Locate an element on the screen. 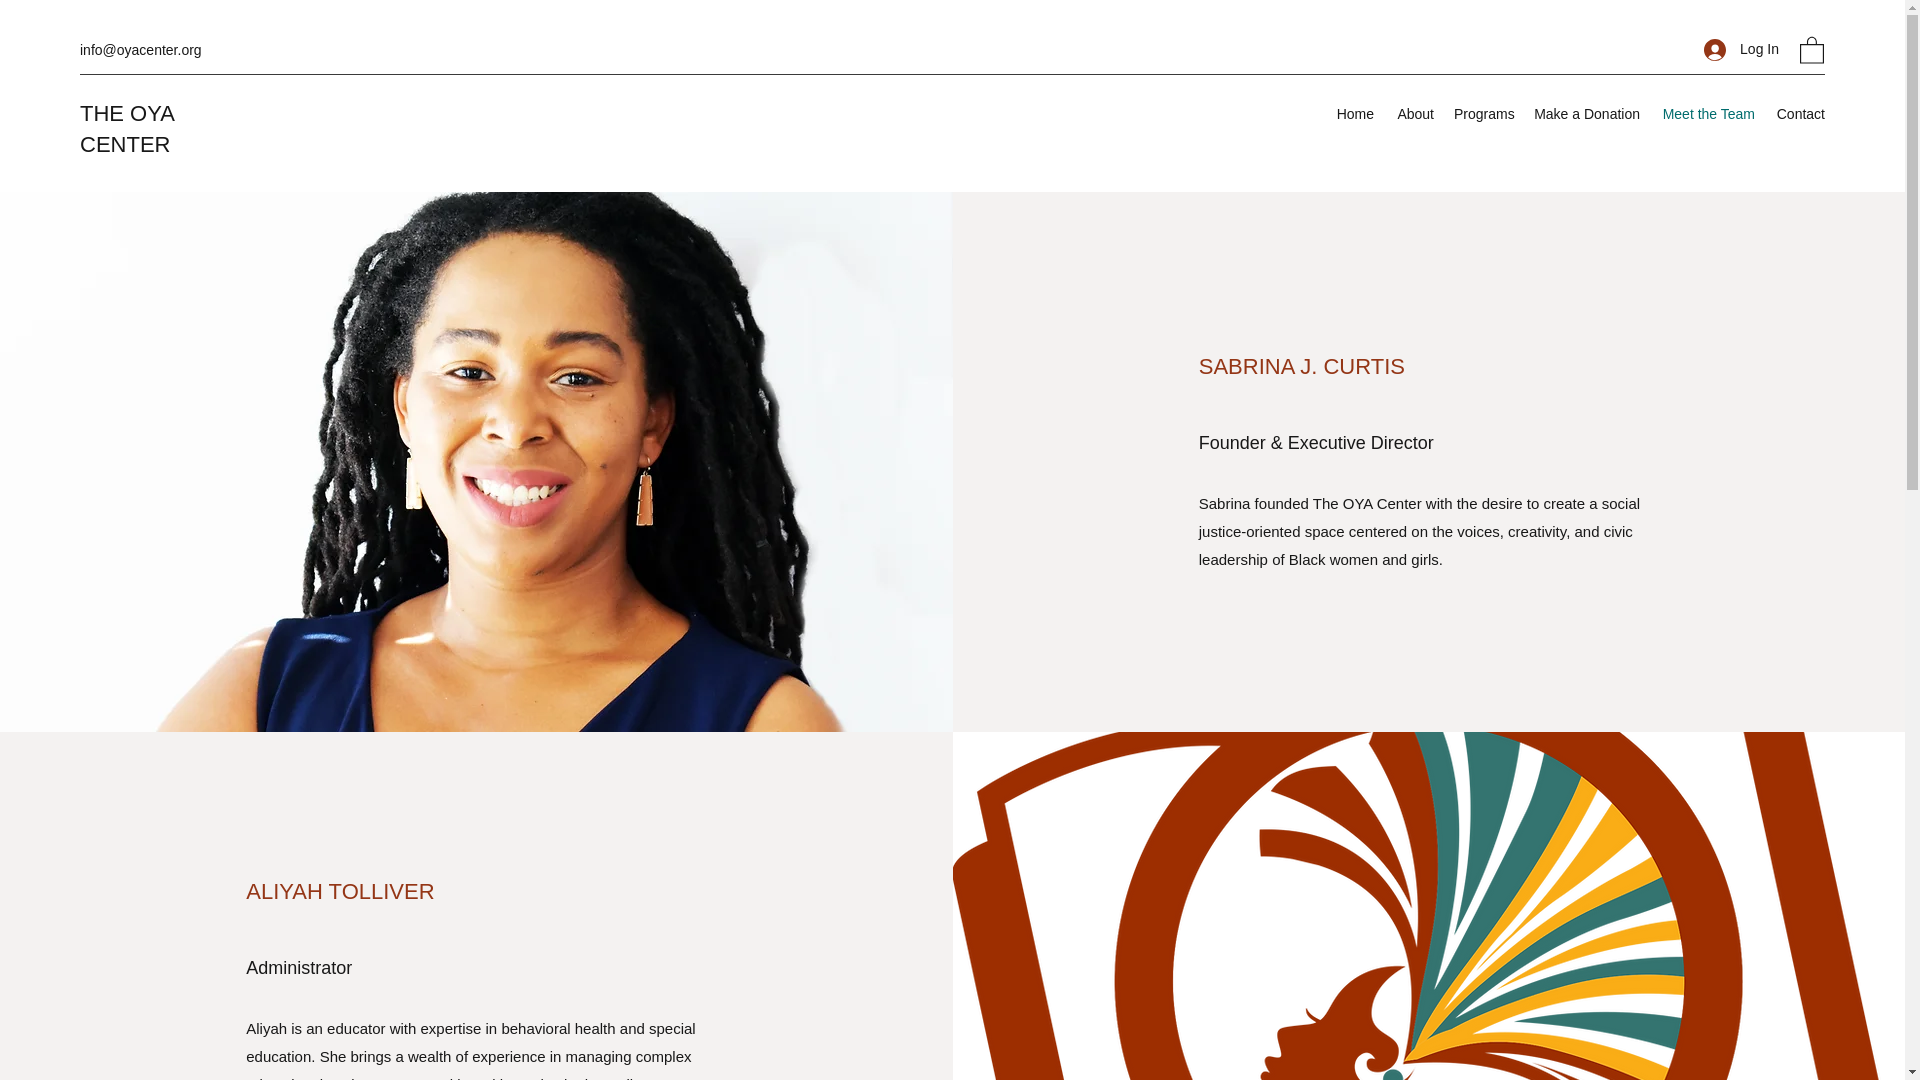 Image resolution: width=1920 pixels, height=1080 pixels. About is located at coordinates (1414, 114).